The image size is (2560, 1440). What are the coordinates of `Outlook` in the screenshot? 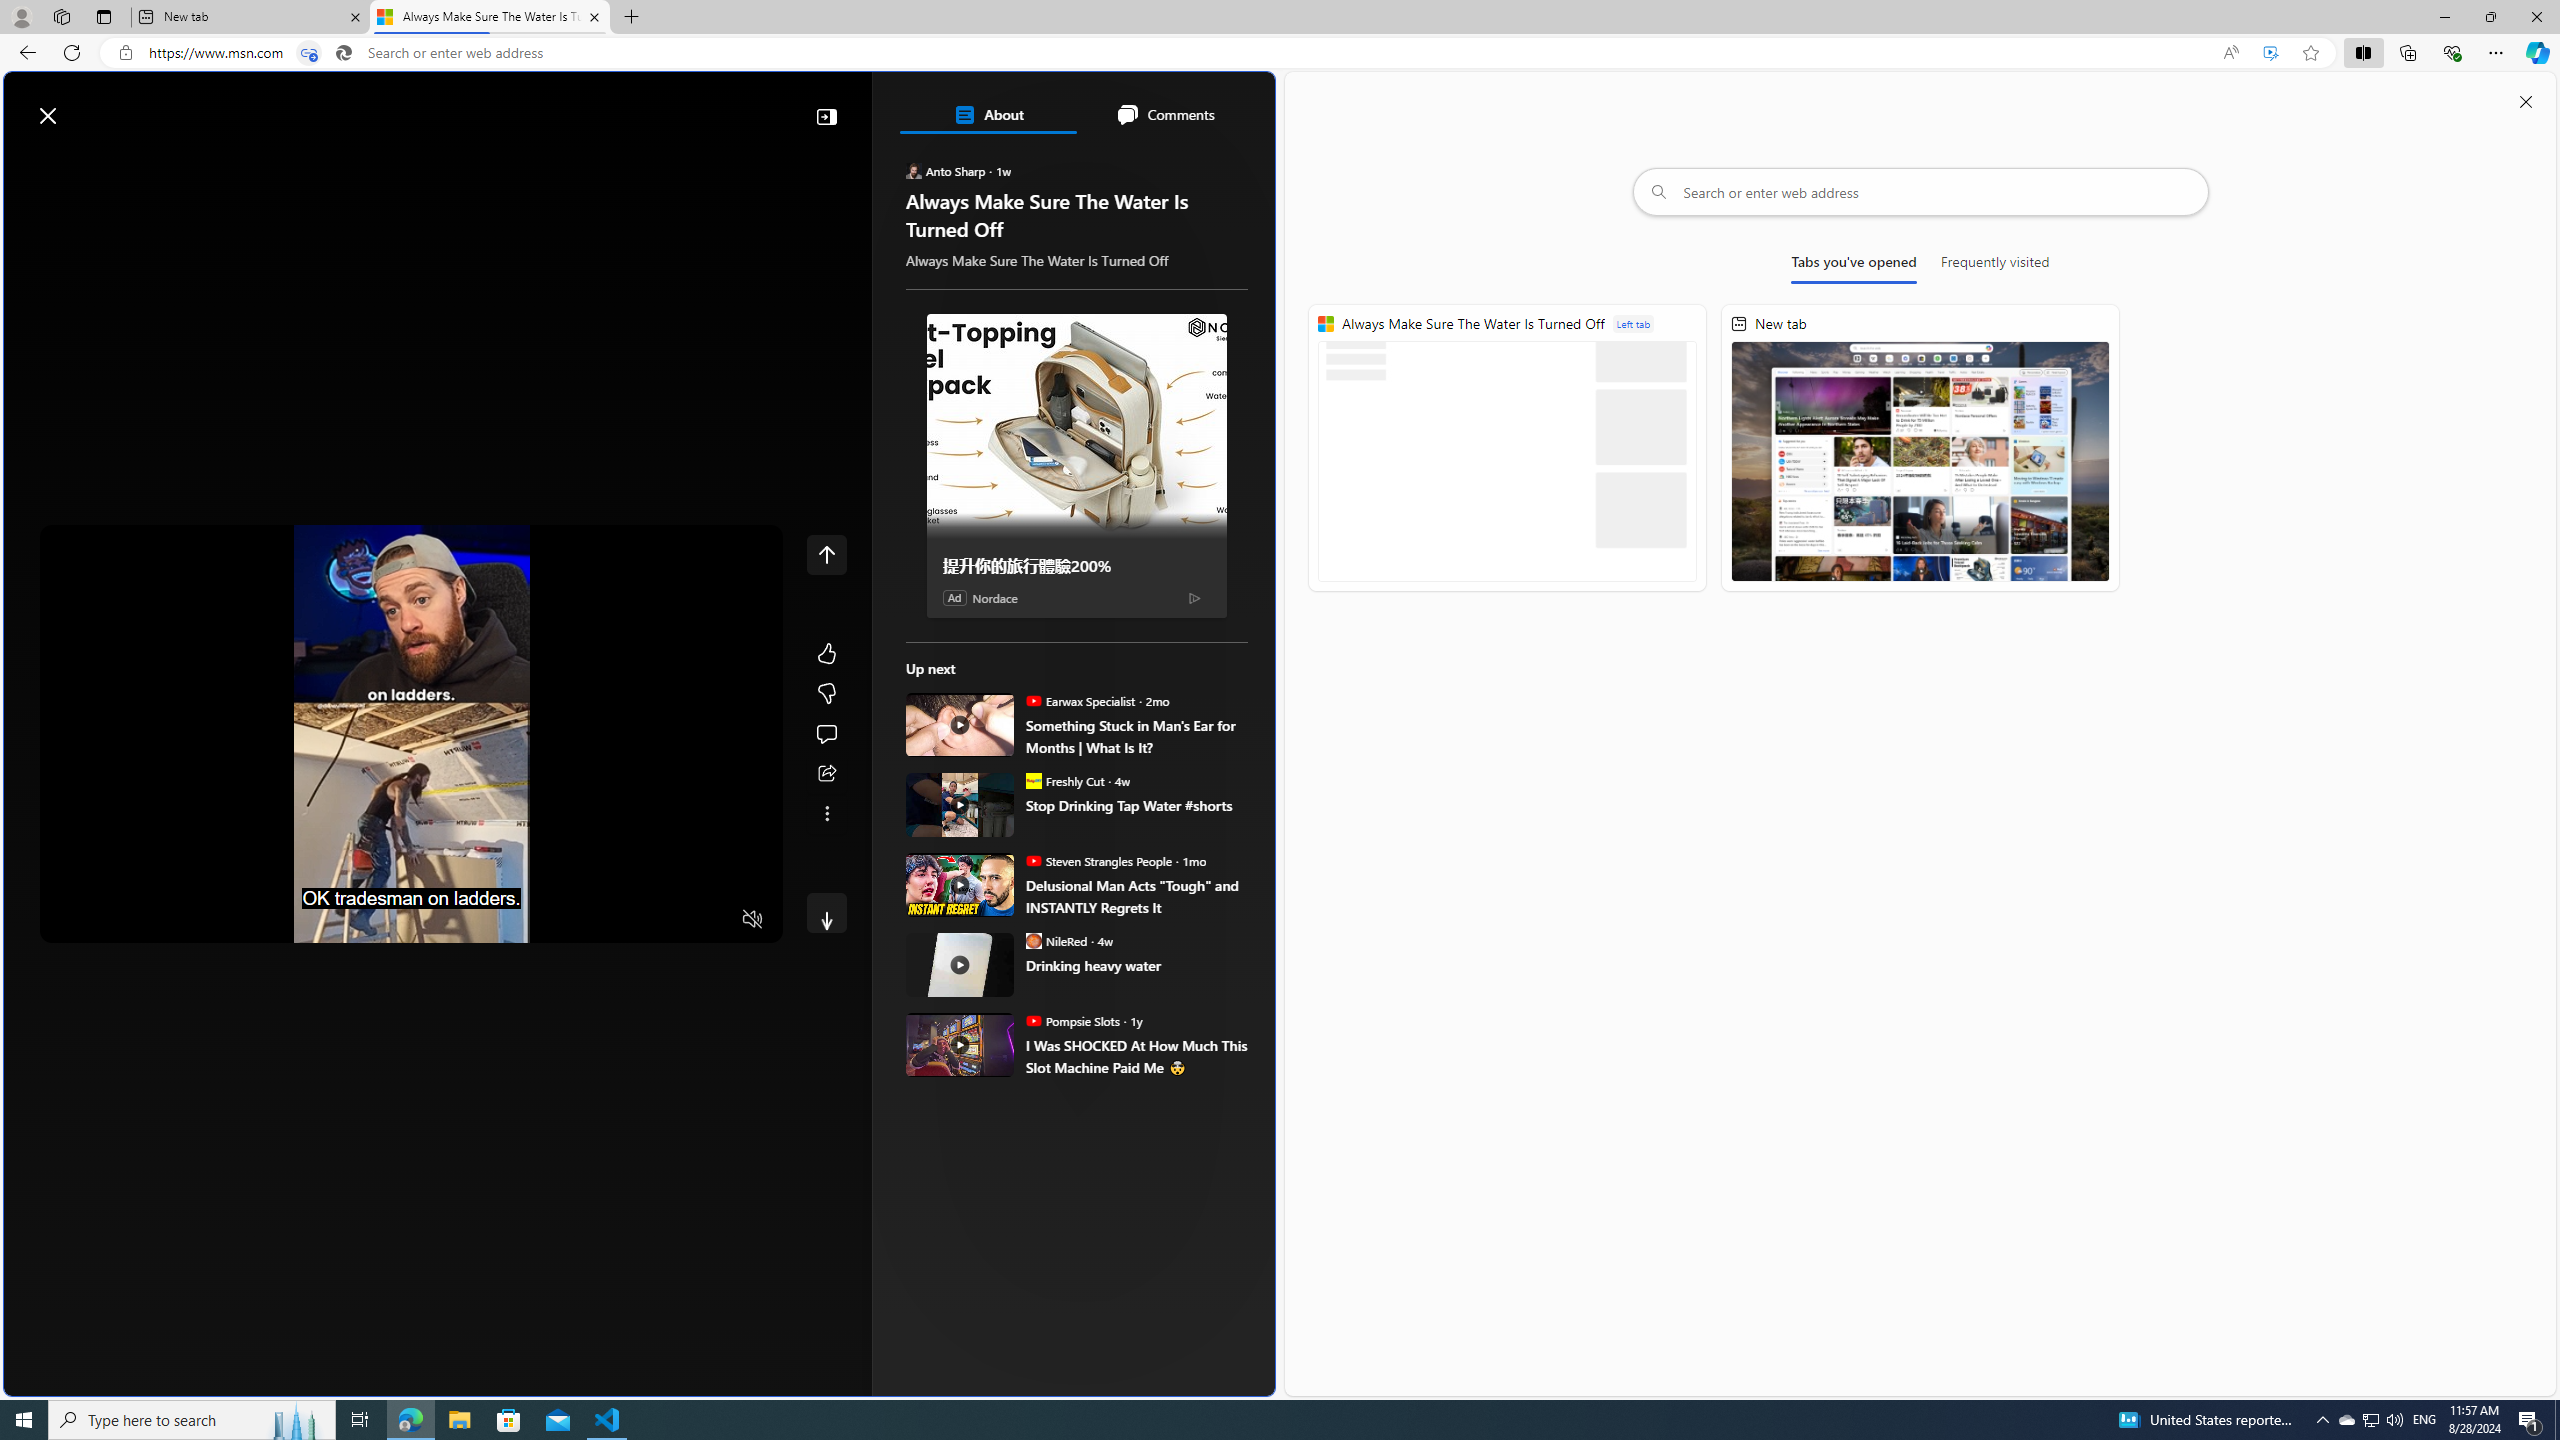 It's located at (2536, 173).